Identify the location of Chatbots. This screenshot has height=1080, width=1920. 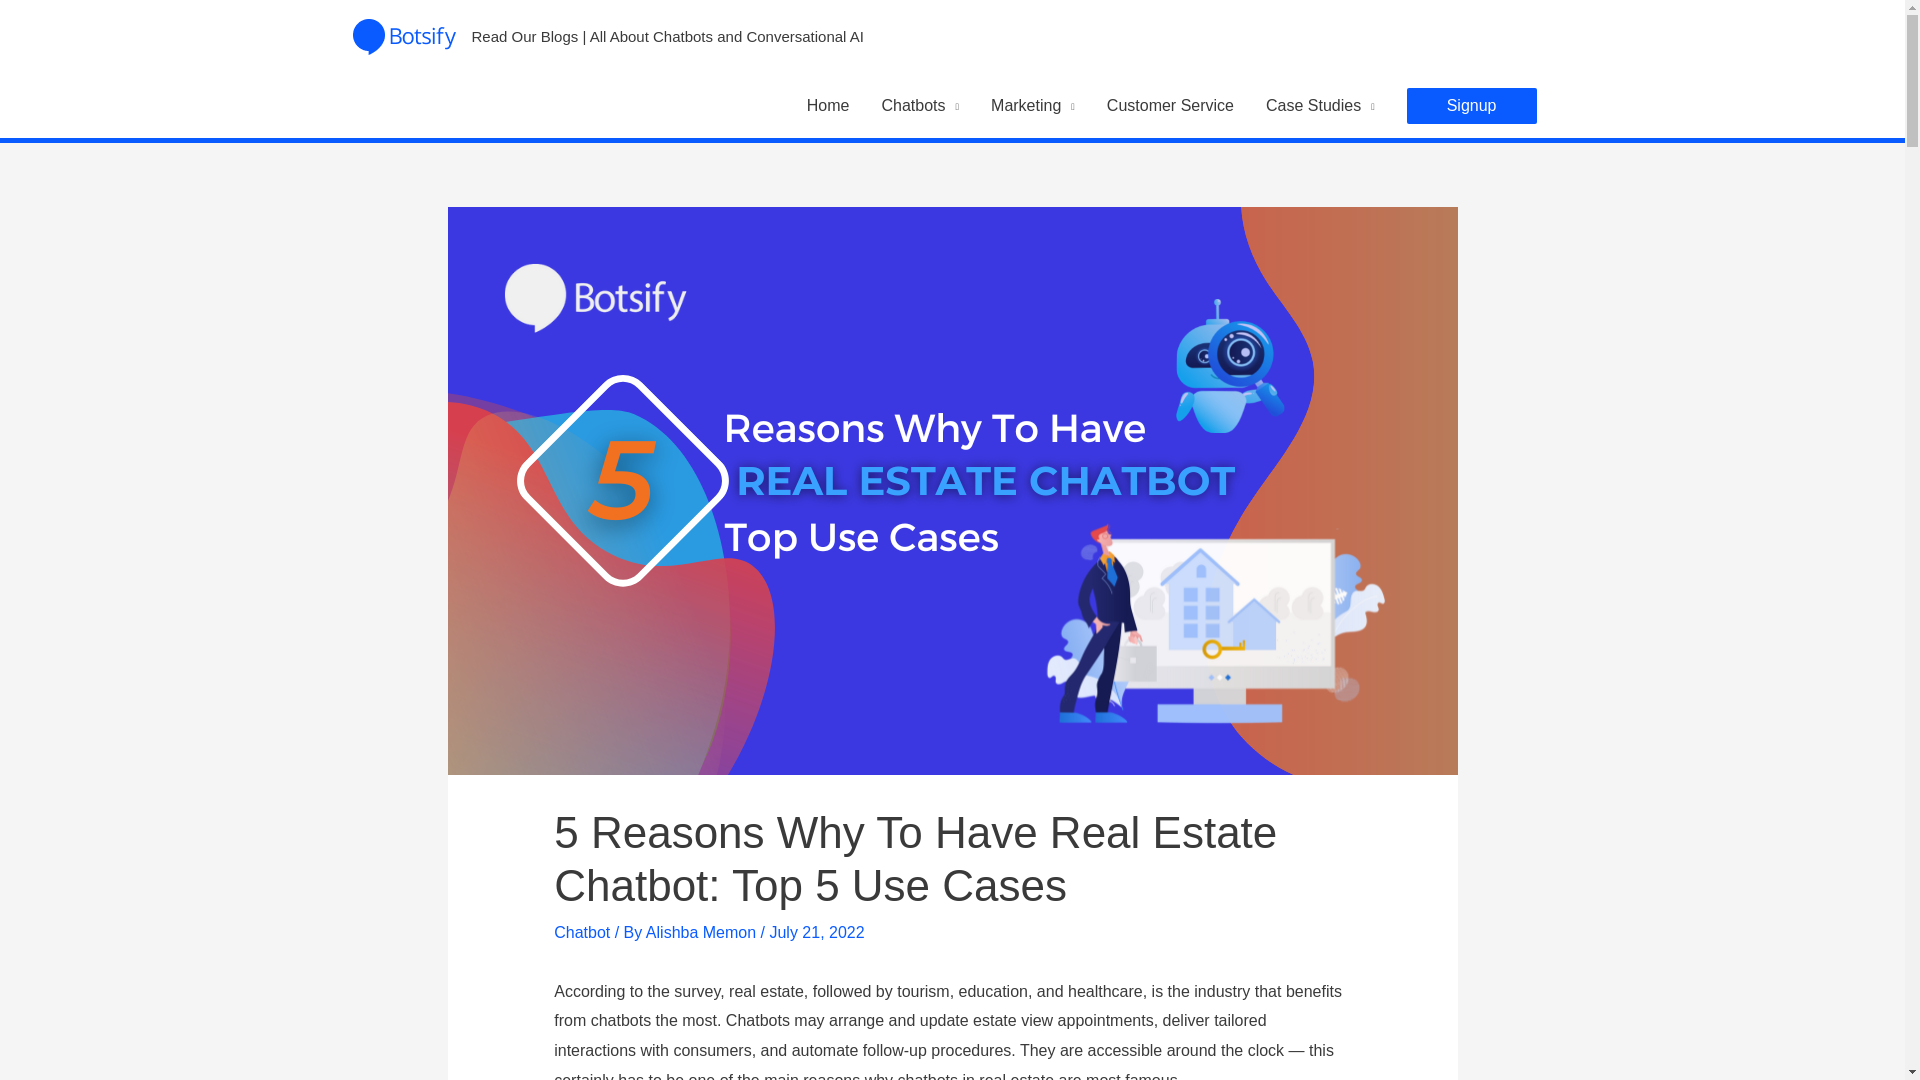
(920, 106).